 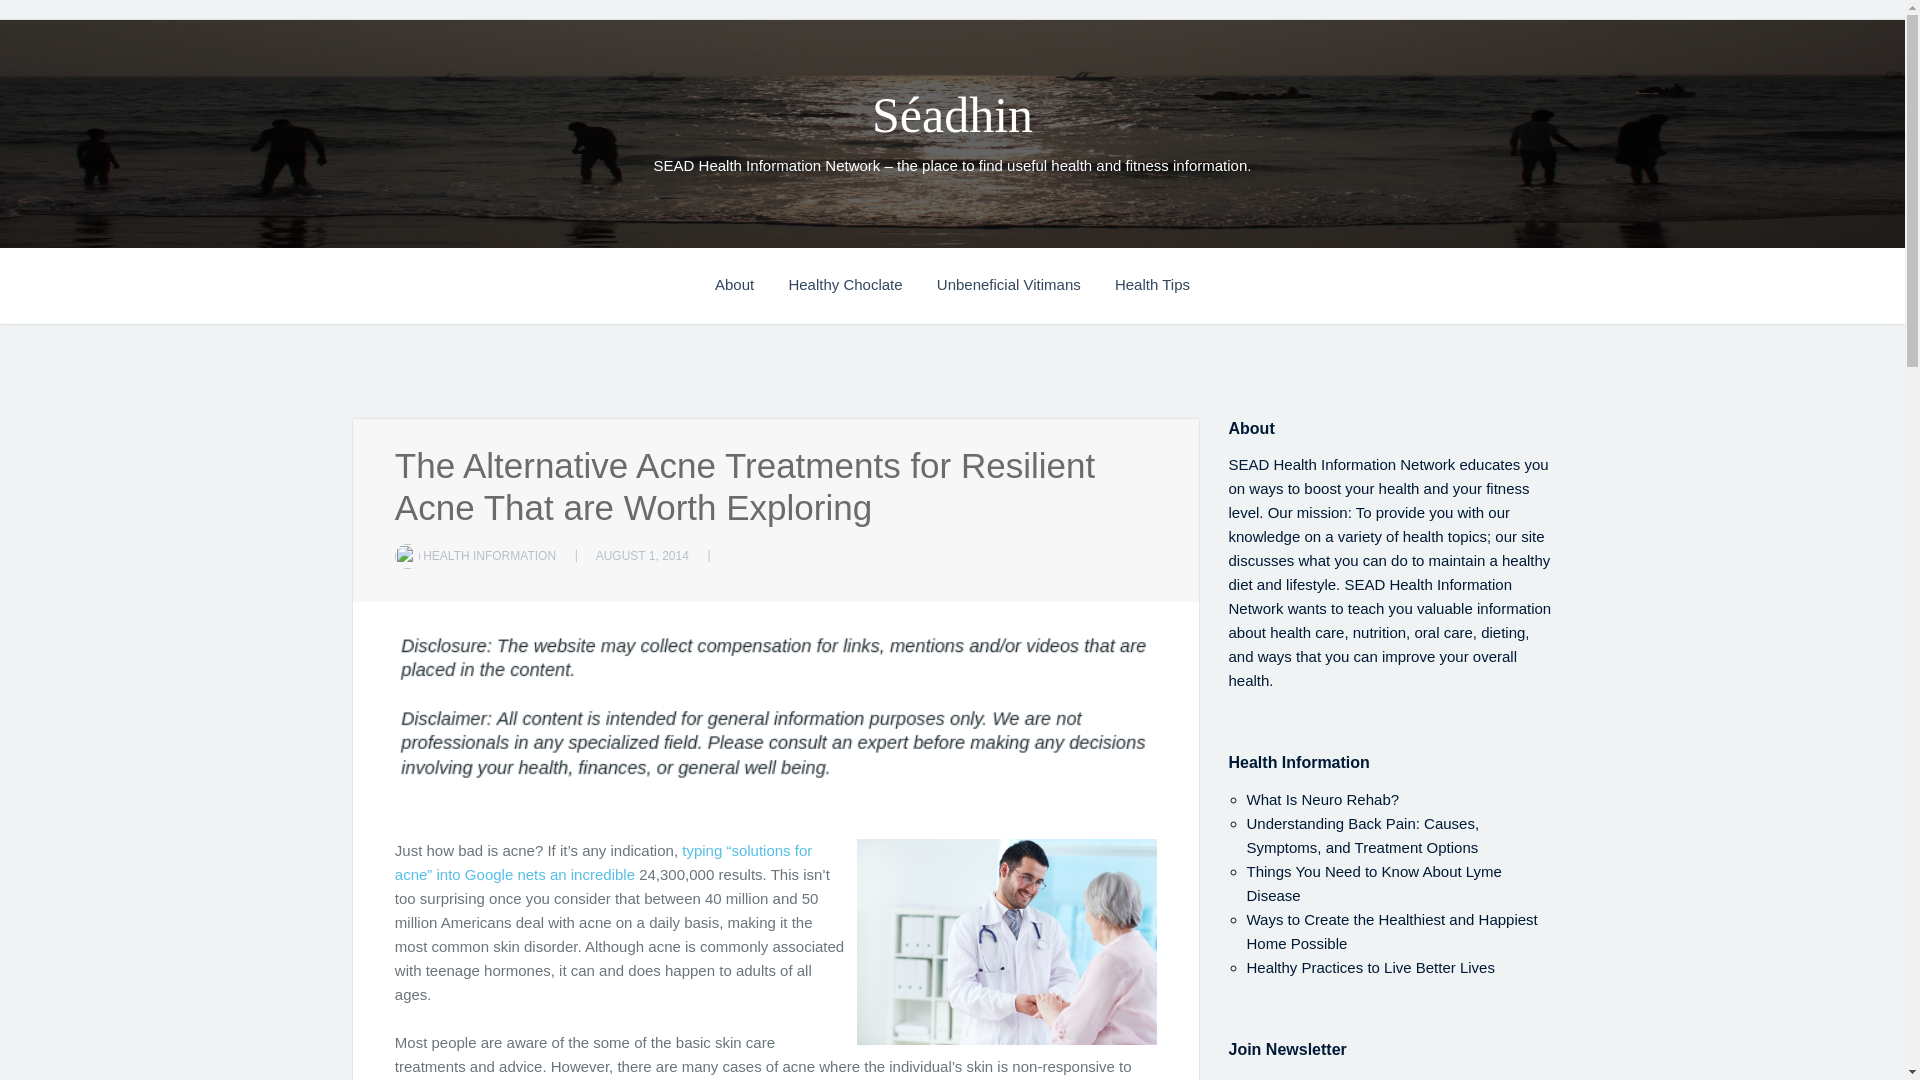 What do you see at coordinates (604, 862) in the screenshot?
I see `High frequency skin care machine` at bounding box center [604, 862].